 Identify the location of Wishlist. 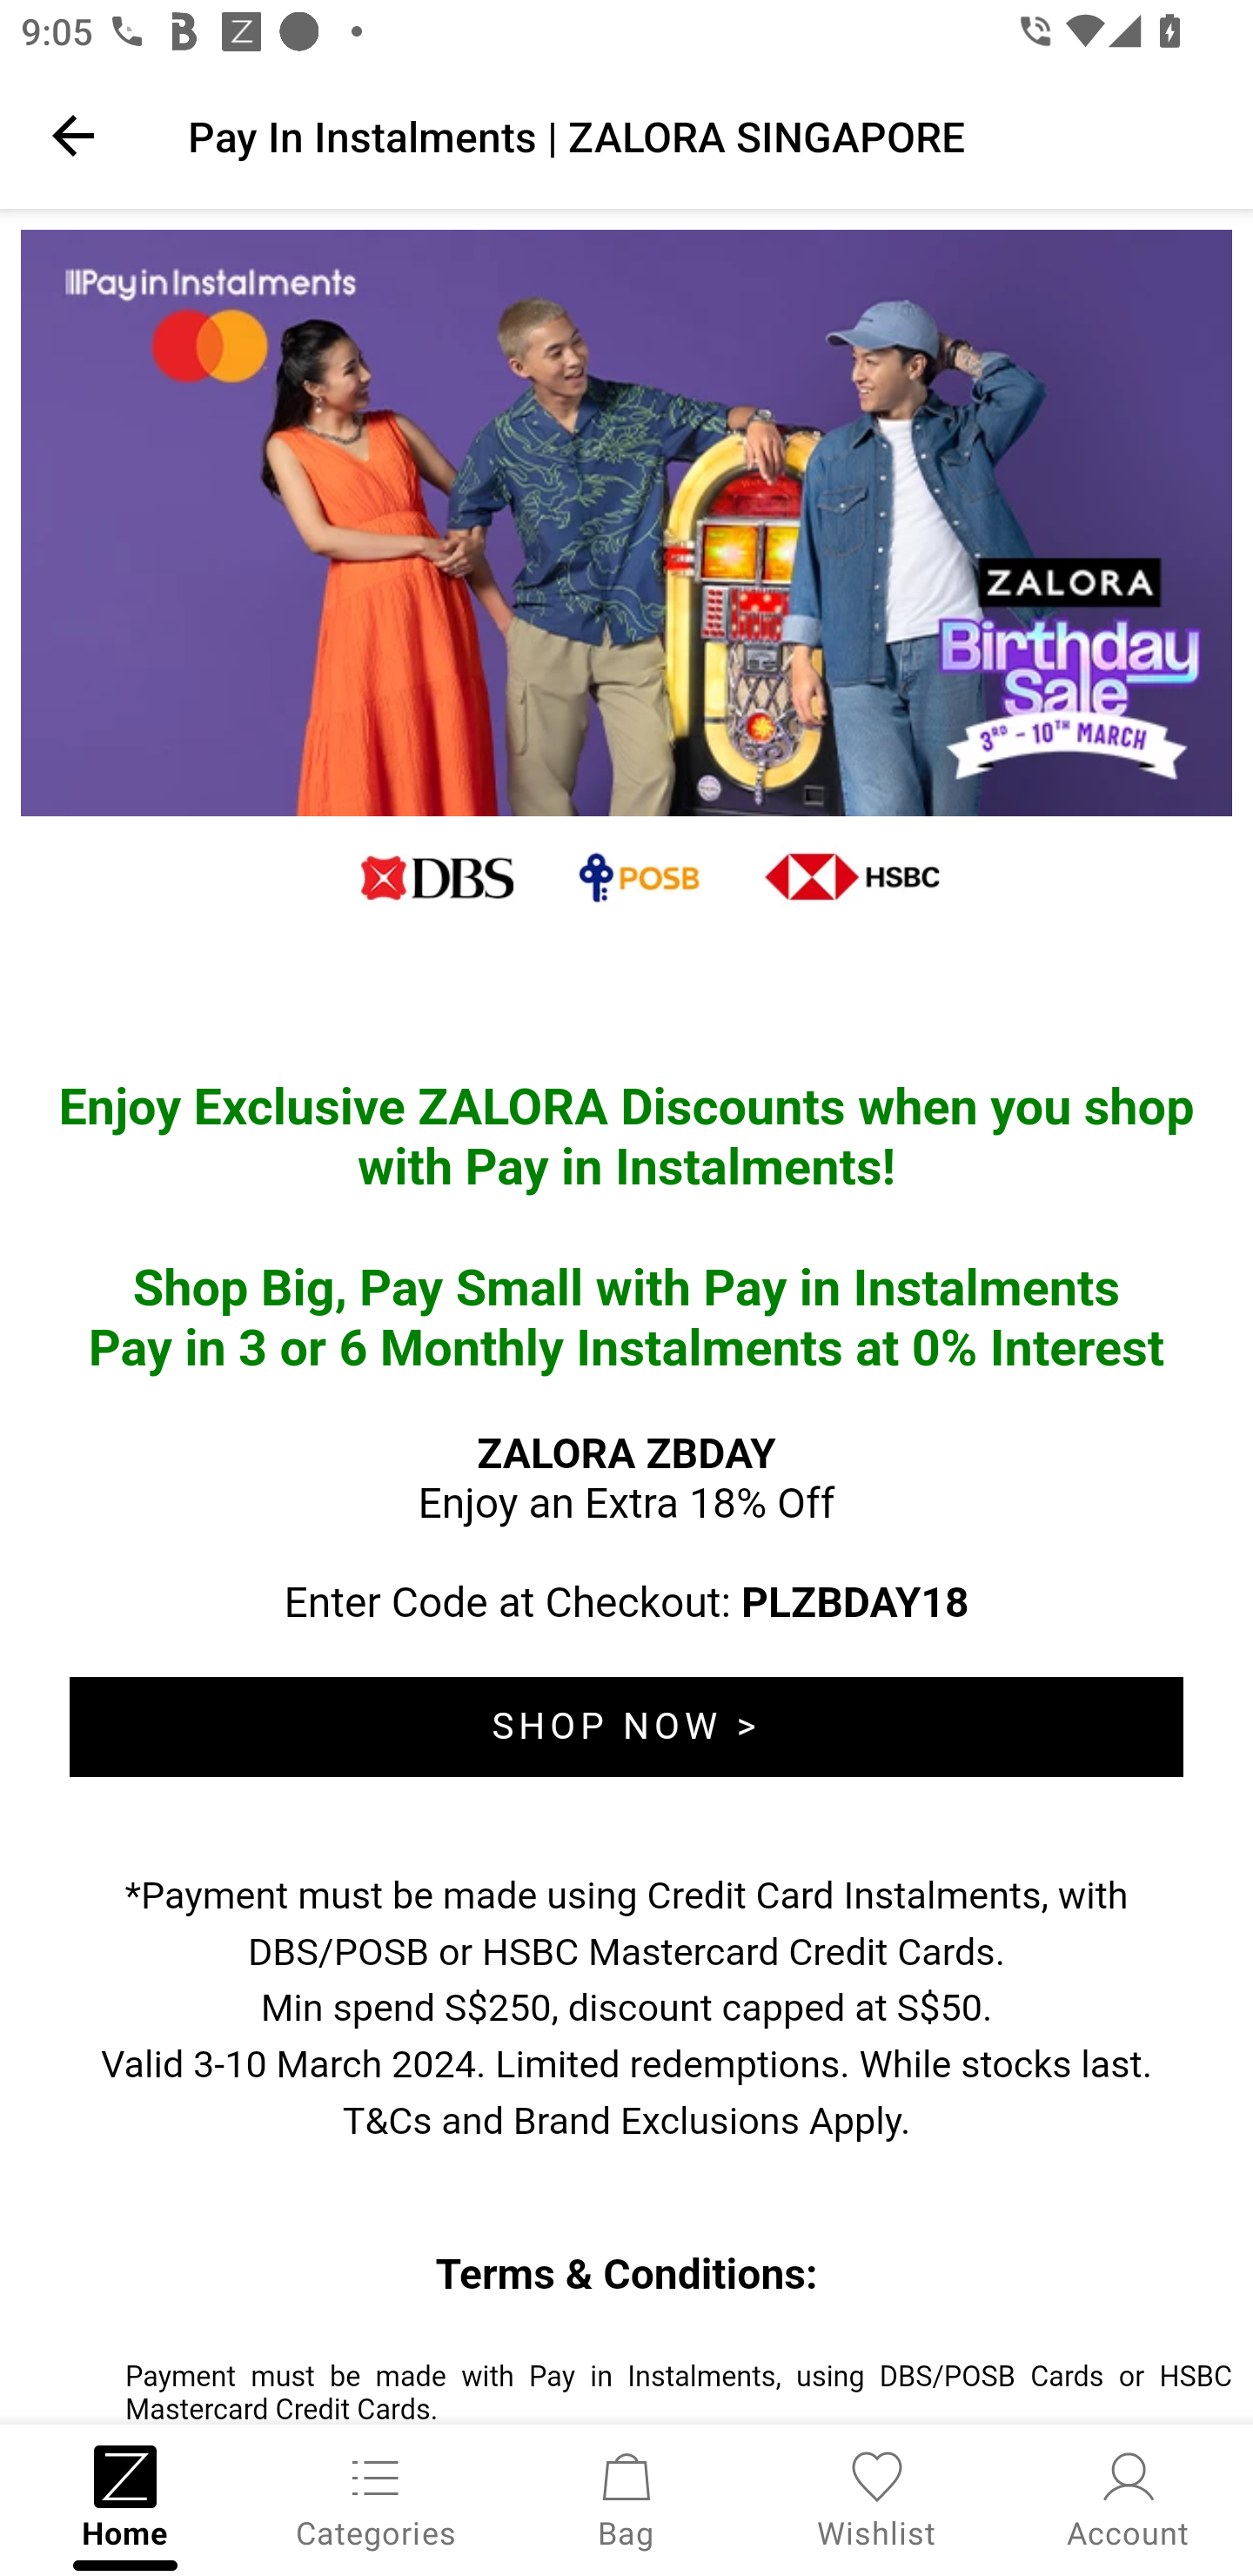
(877, 2498).